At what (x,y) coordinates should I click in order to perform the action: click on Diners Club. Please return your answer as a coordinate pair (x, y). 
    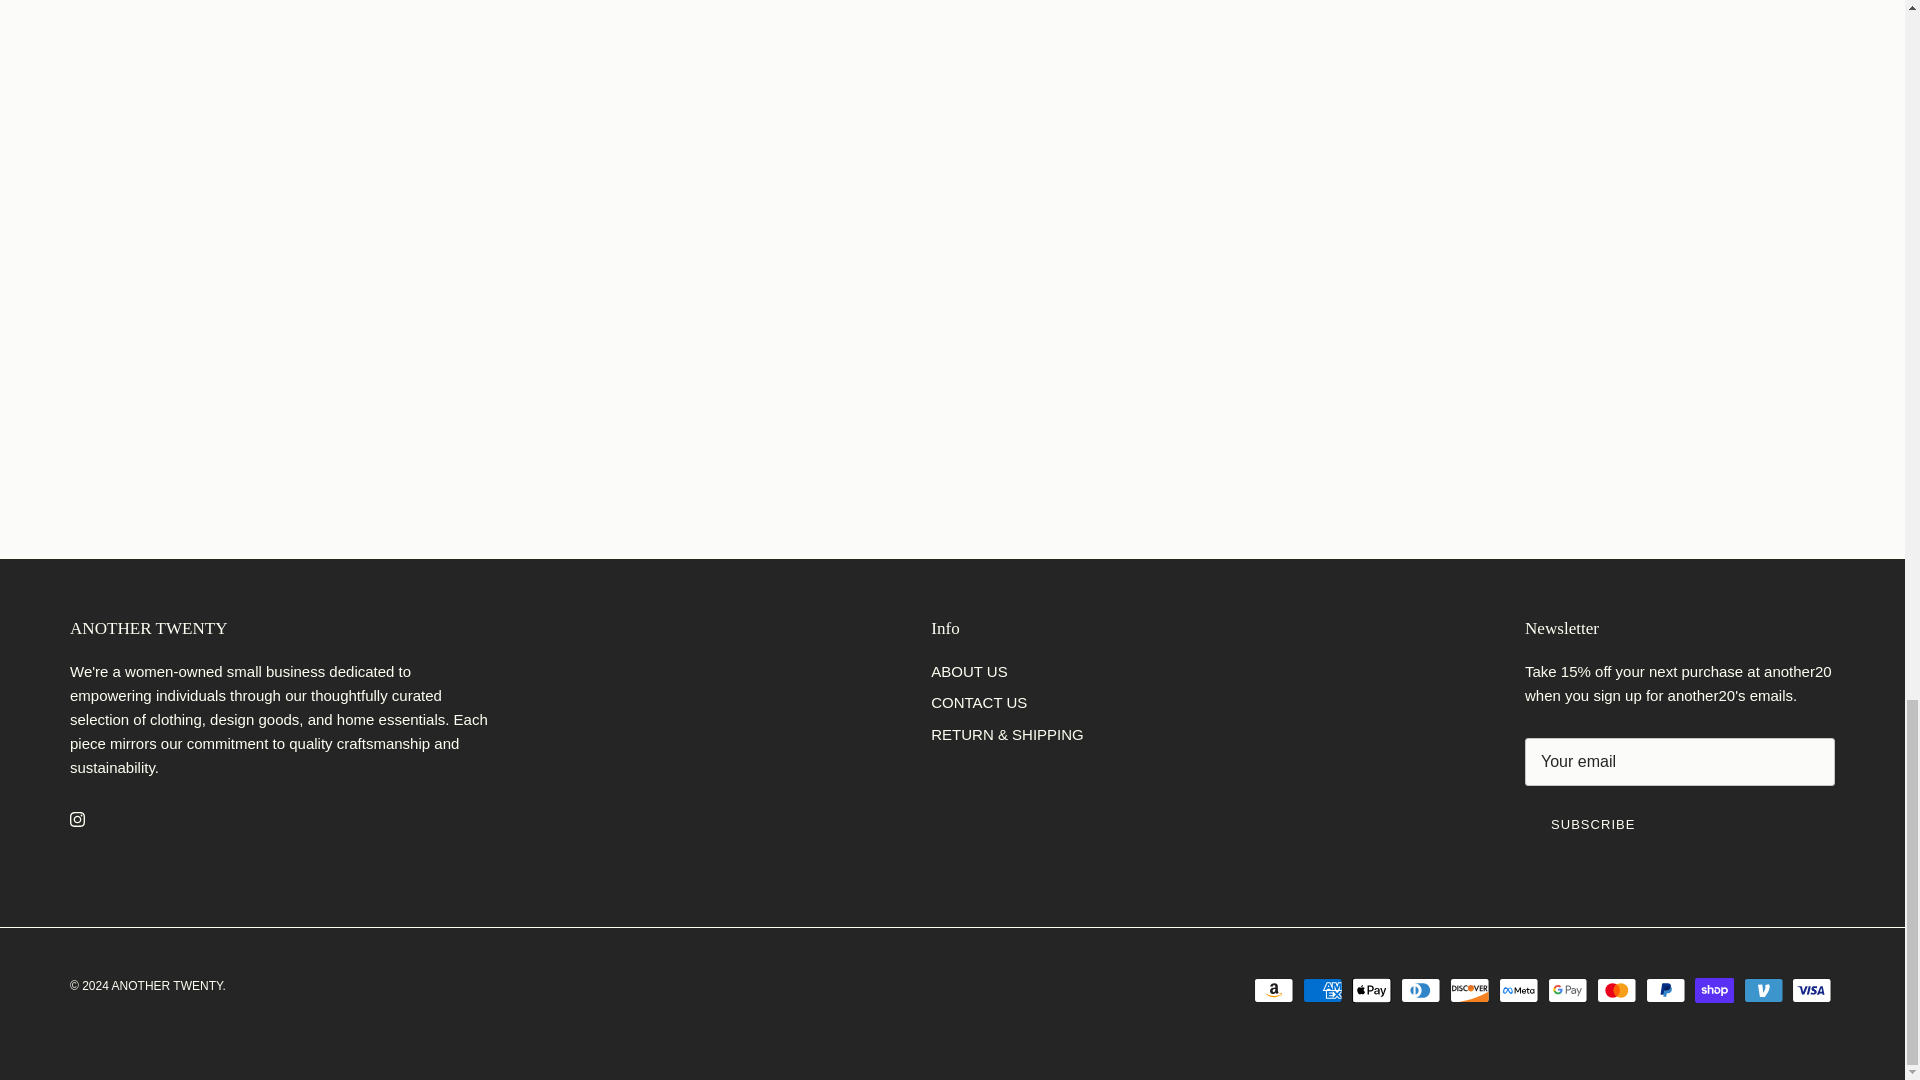
    Looking at the image, I should click on (1420, 990).